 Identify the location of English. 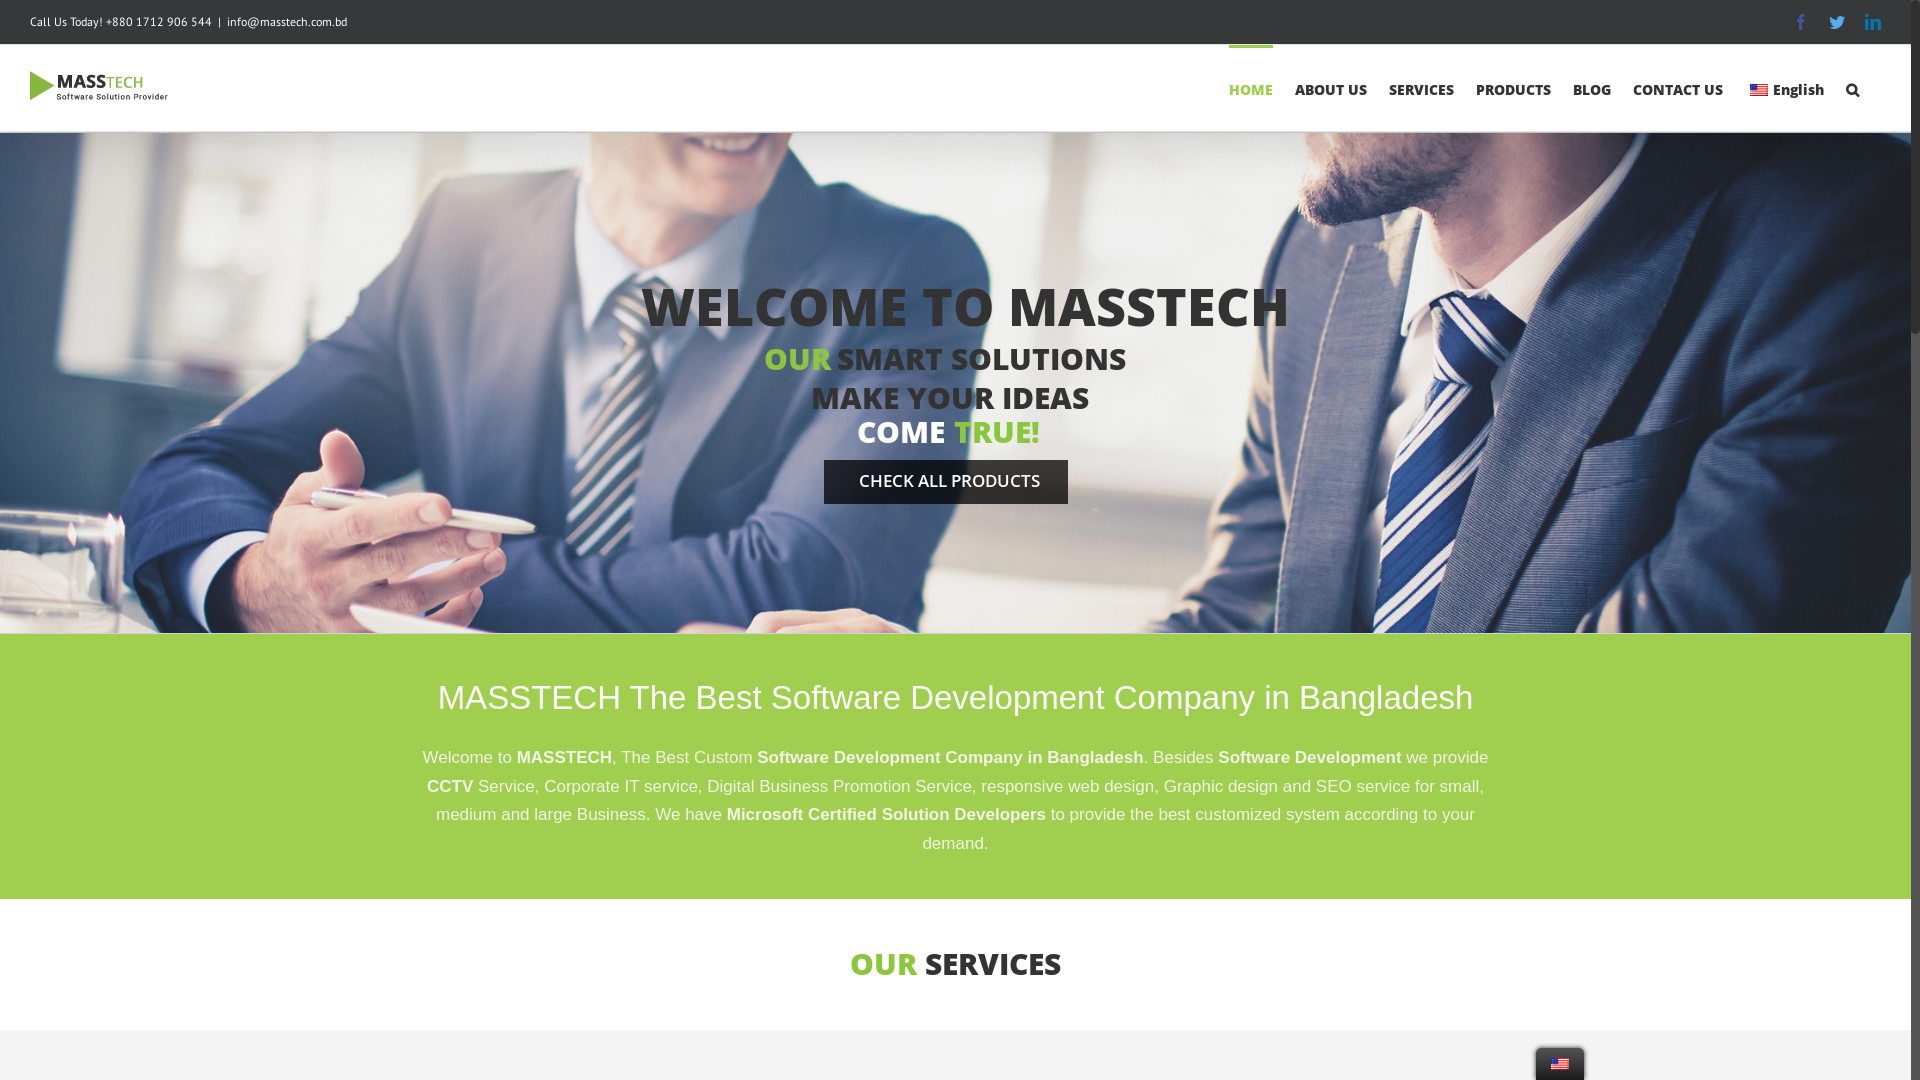
(1560, 1064).